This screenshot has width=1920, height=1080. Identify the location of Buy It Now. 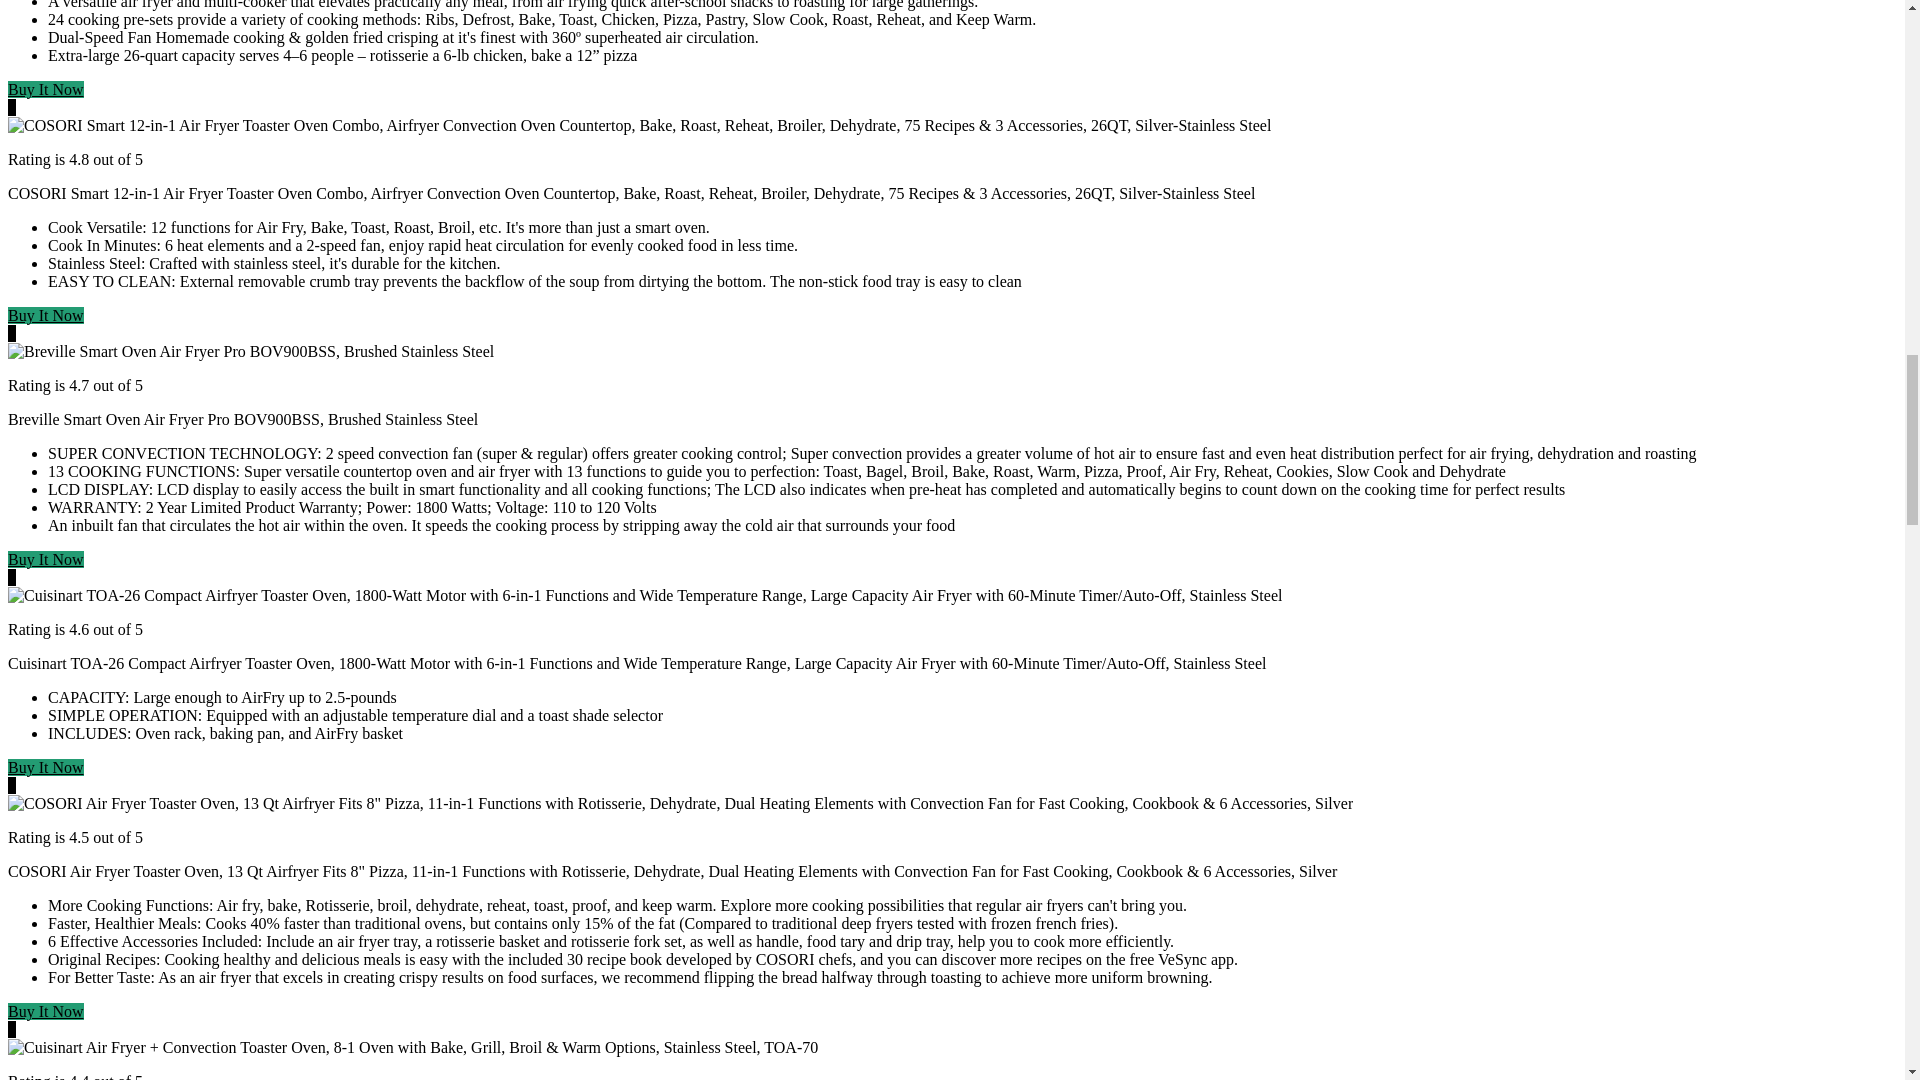
(46, 1011).